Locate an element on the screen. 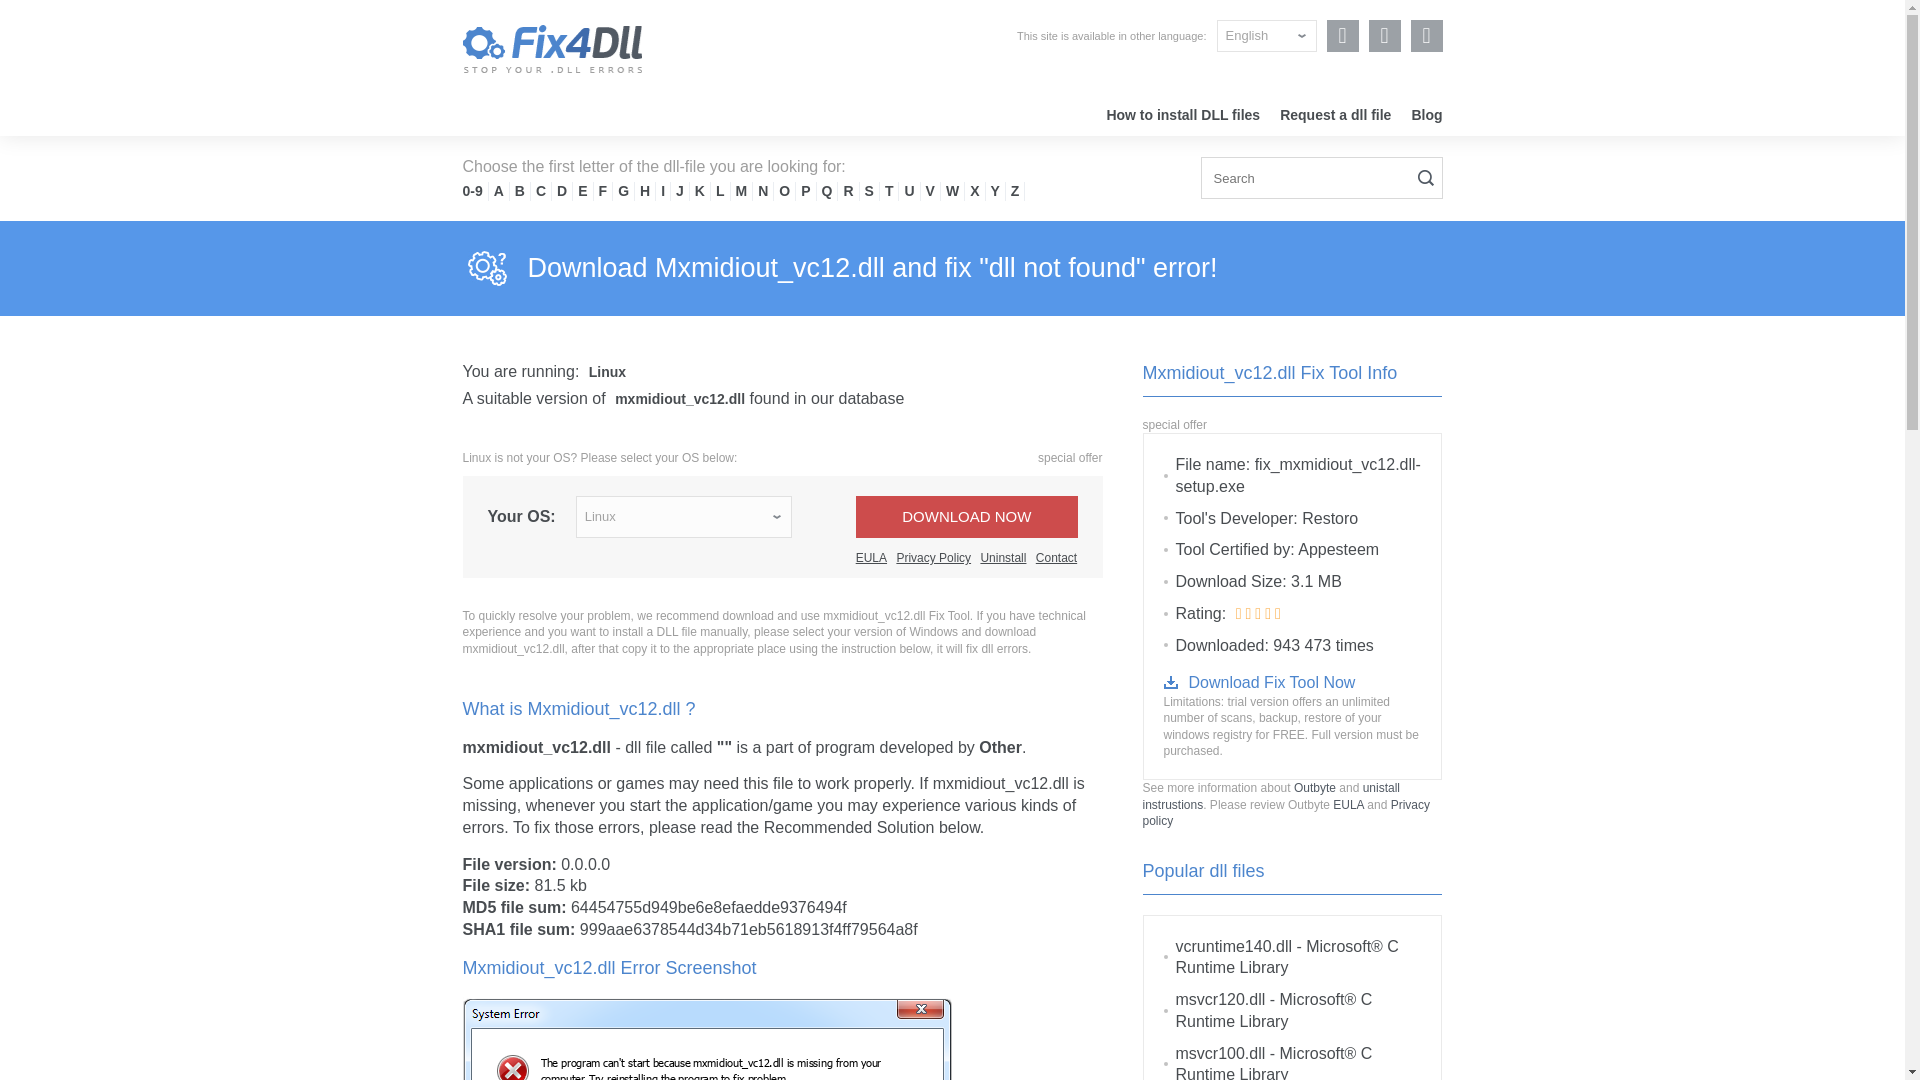  DOWNLOAD NOW is located at coordinates (966, 516).